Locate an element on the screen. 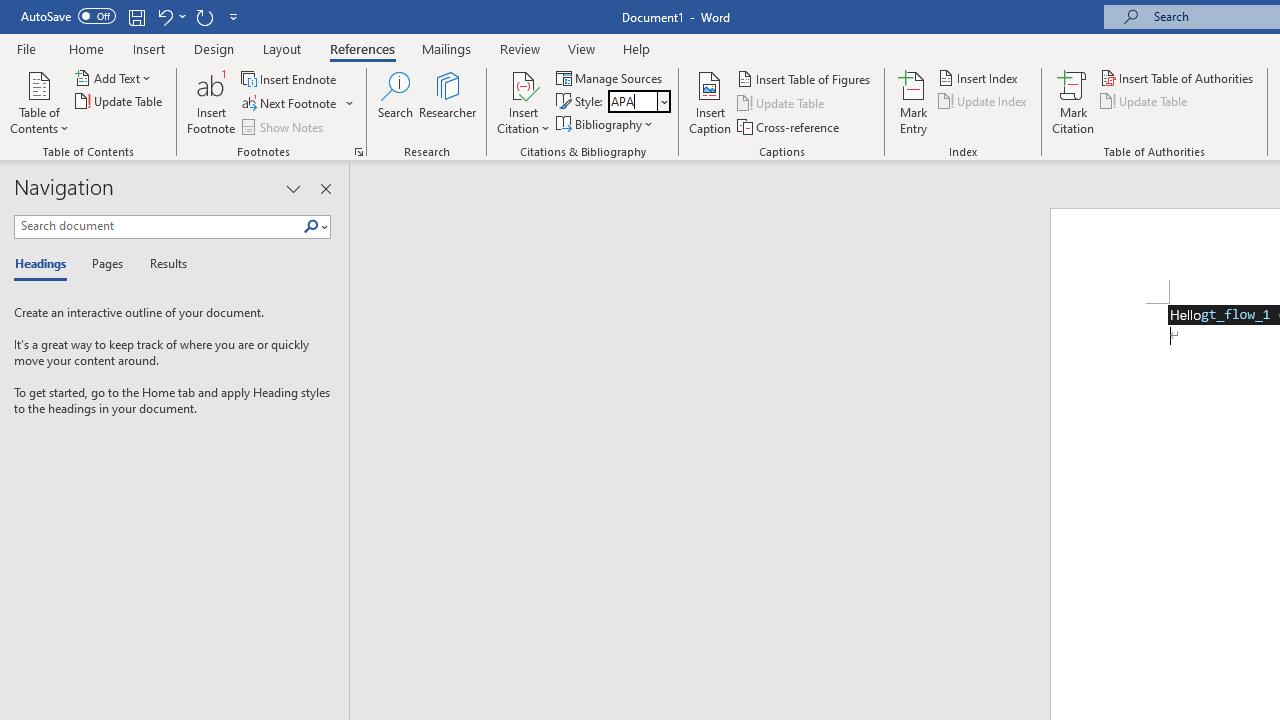 The height and width of the screenshot is (720, 1280). Researcher is located at coordinates (448, 102).